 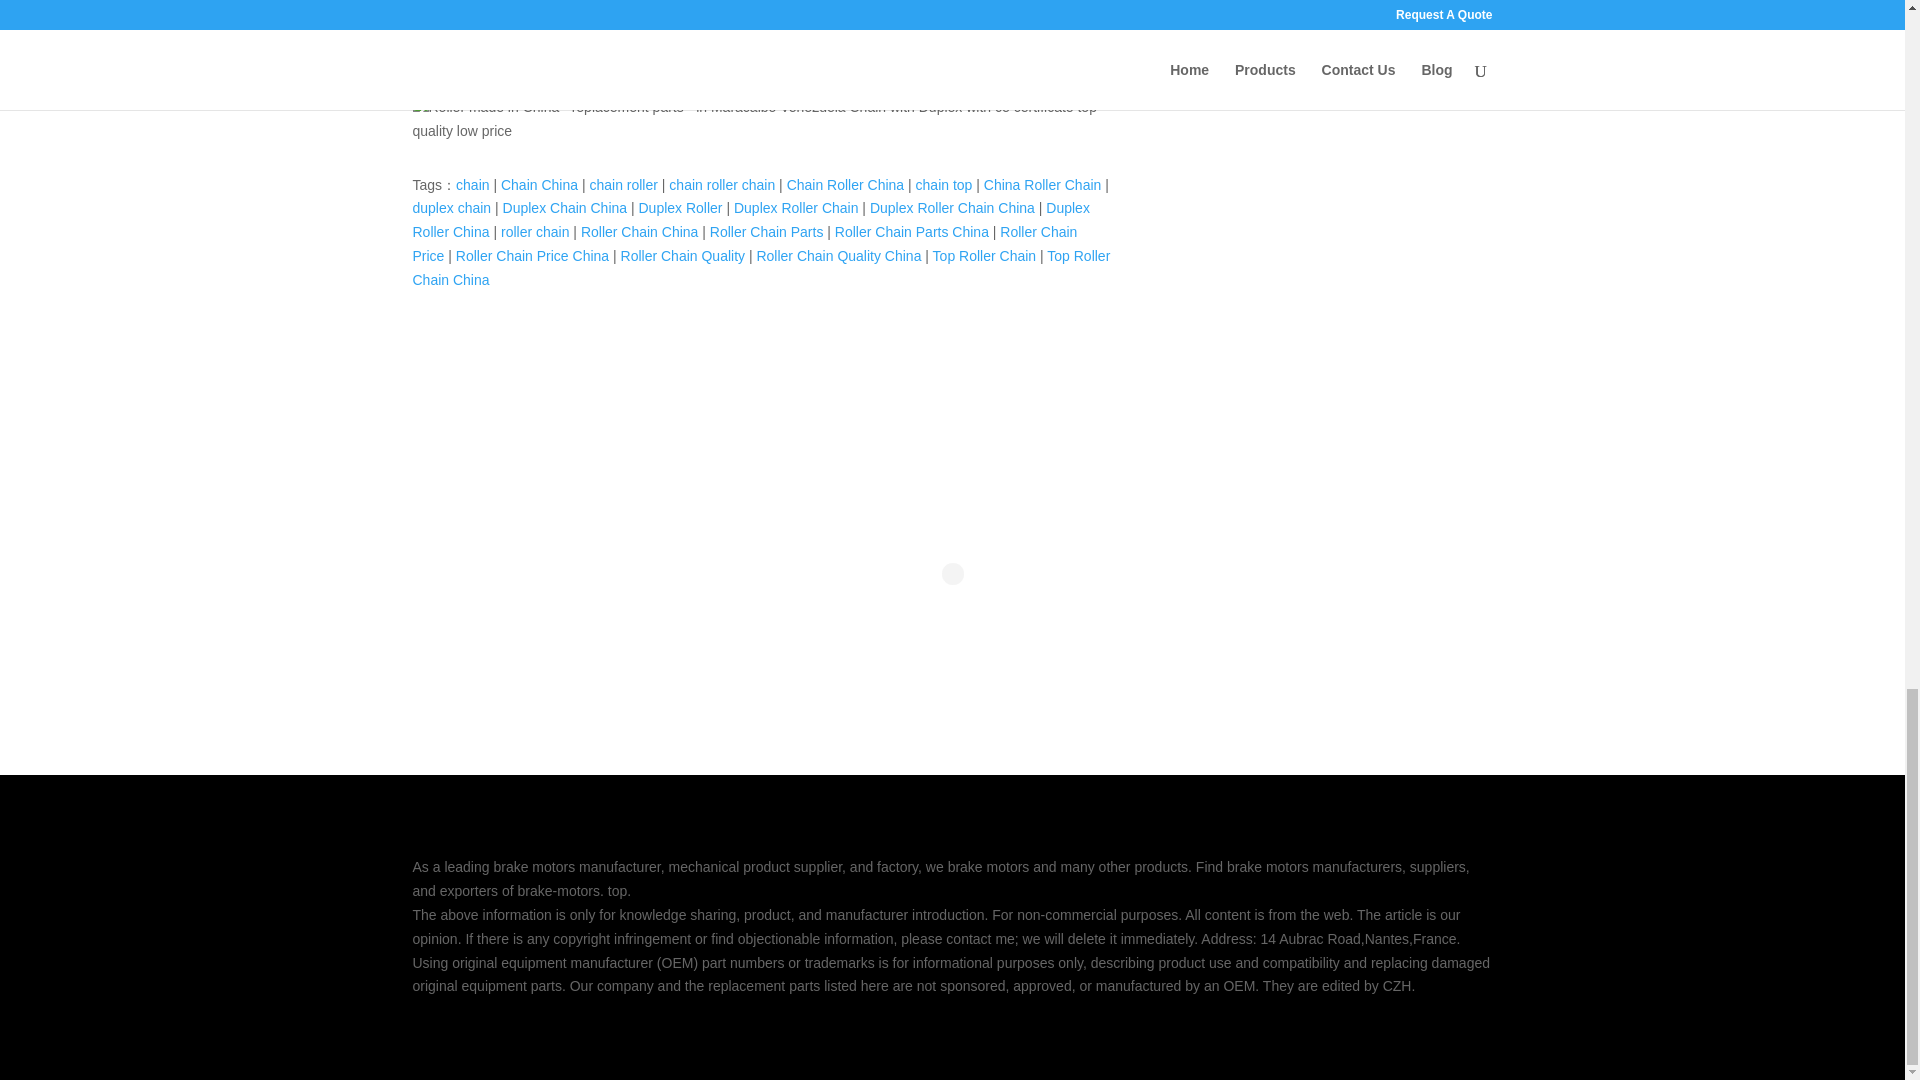 What do you see at coordinates (744, 243) in the screenshot?
I see `Roller Chain Price` at bounding box center [744, 243].